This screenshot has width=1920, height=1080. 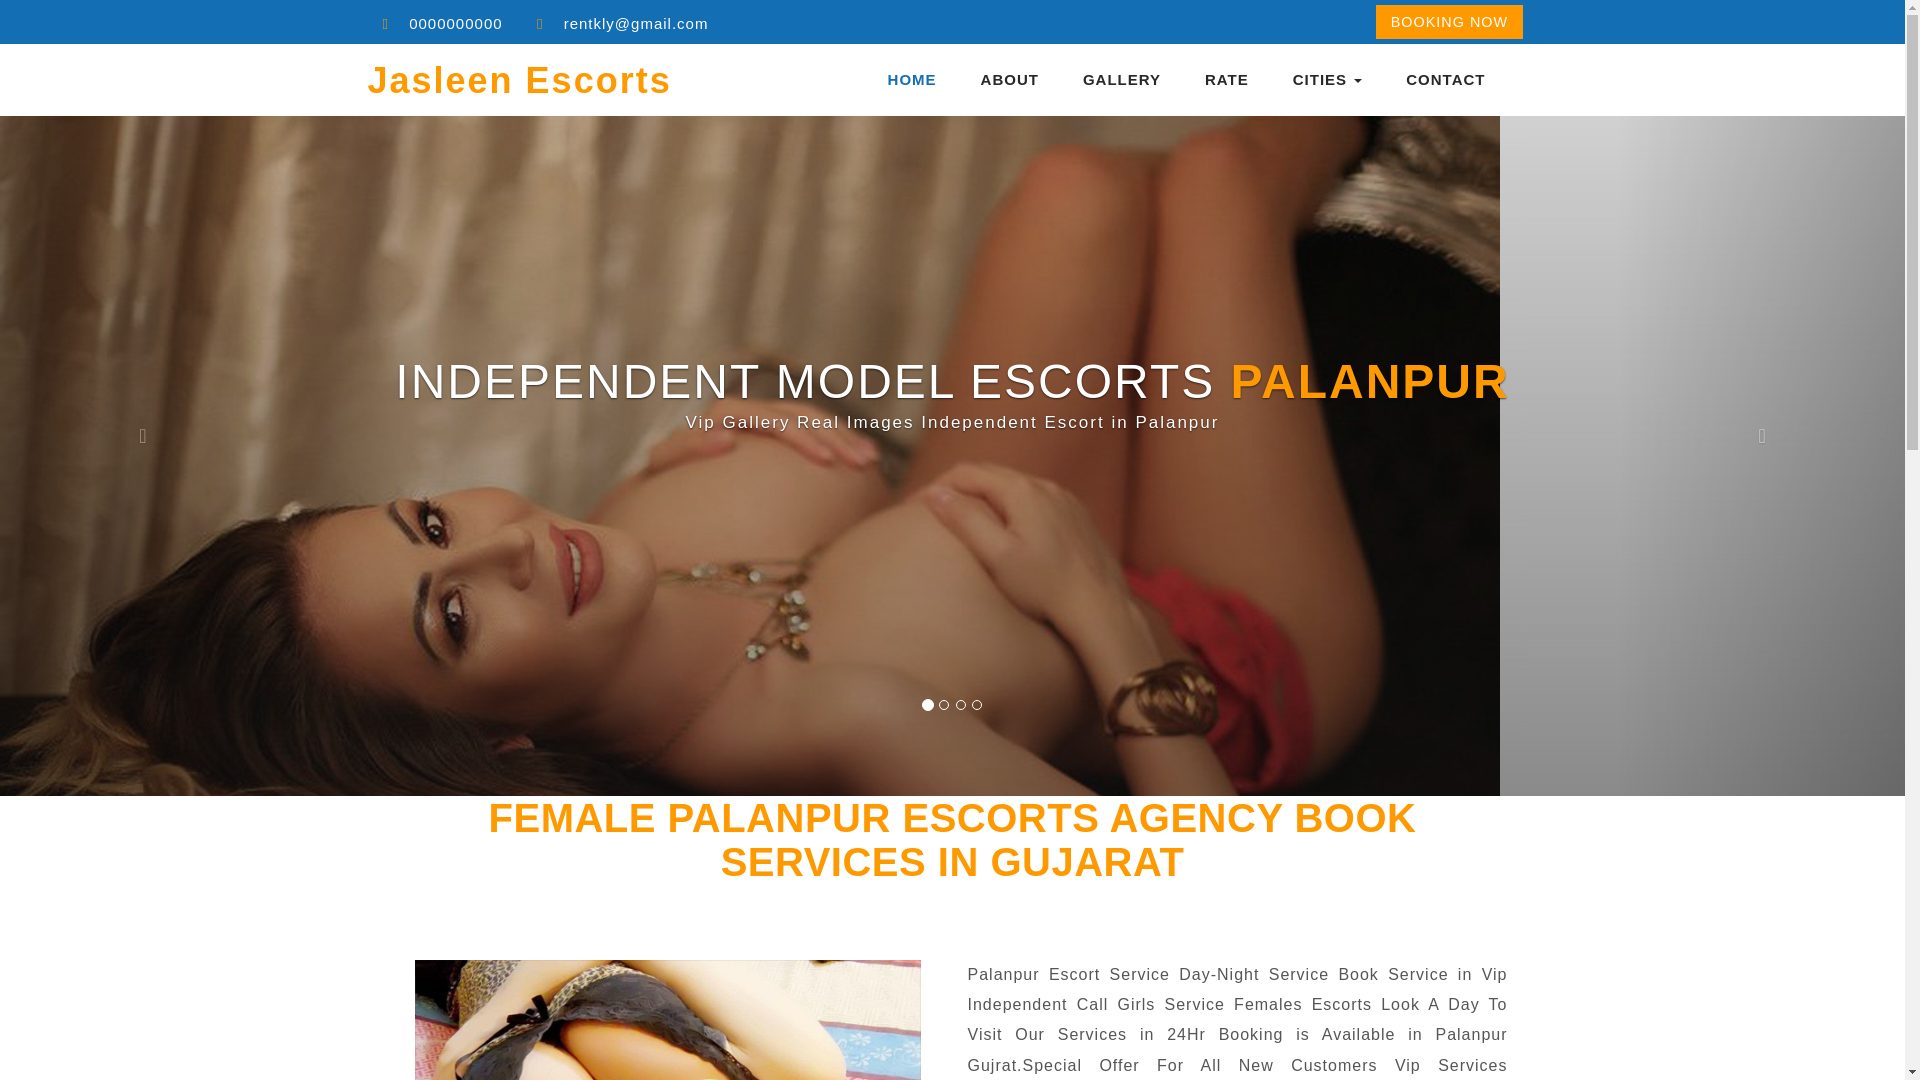 What do you see at coordinates (1444, 80) in the screenshot?
I see `CONTACT` at bounding box center [1444, 80].